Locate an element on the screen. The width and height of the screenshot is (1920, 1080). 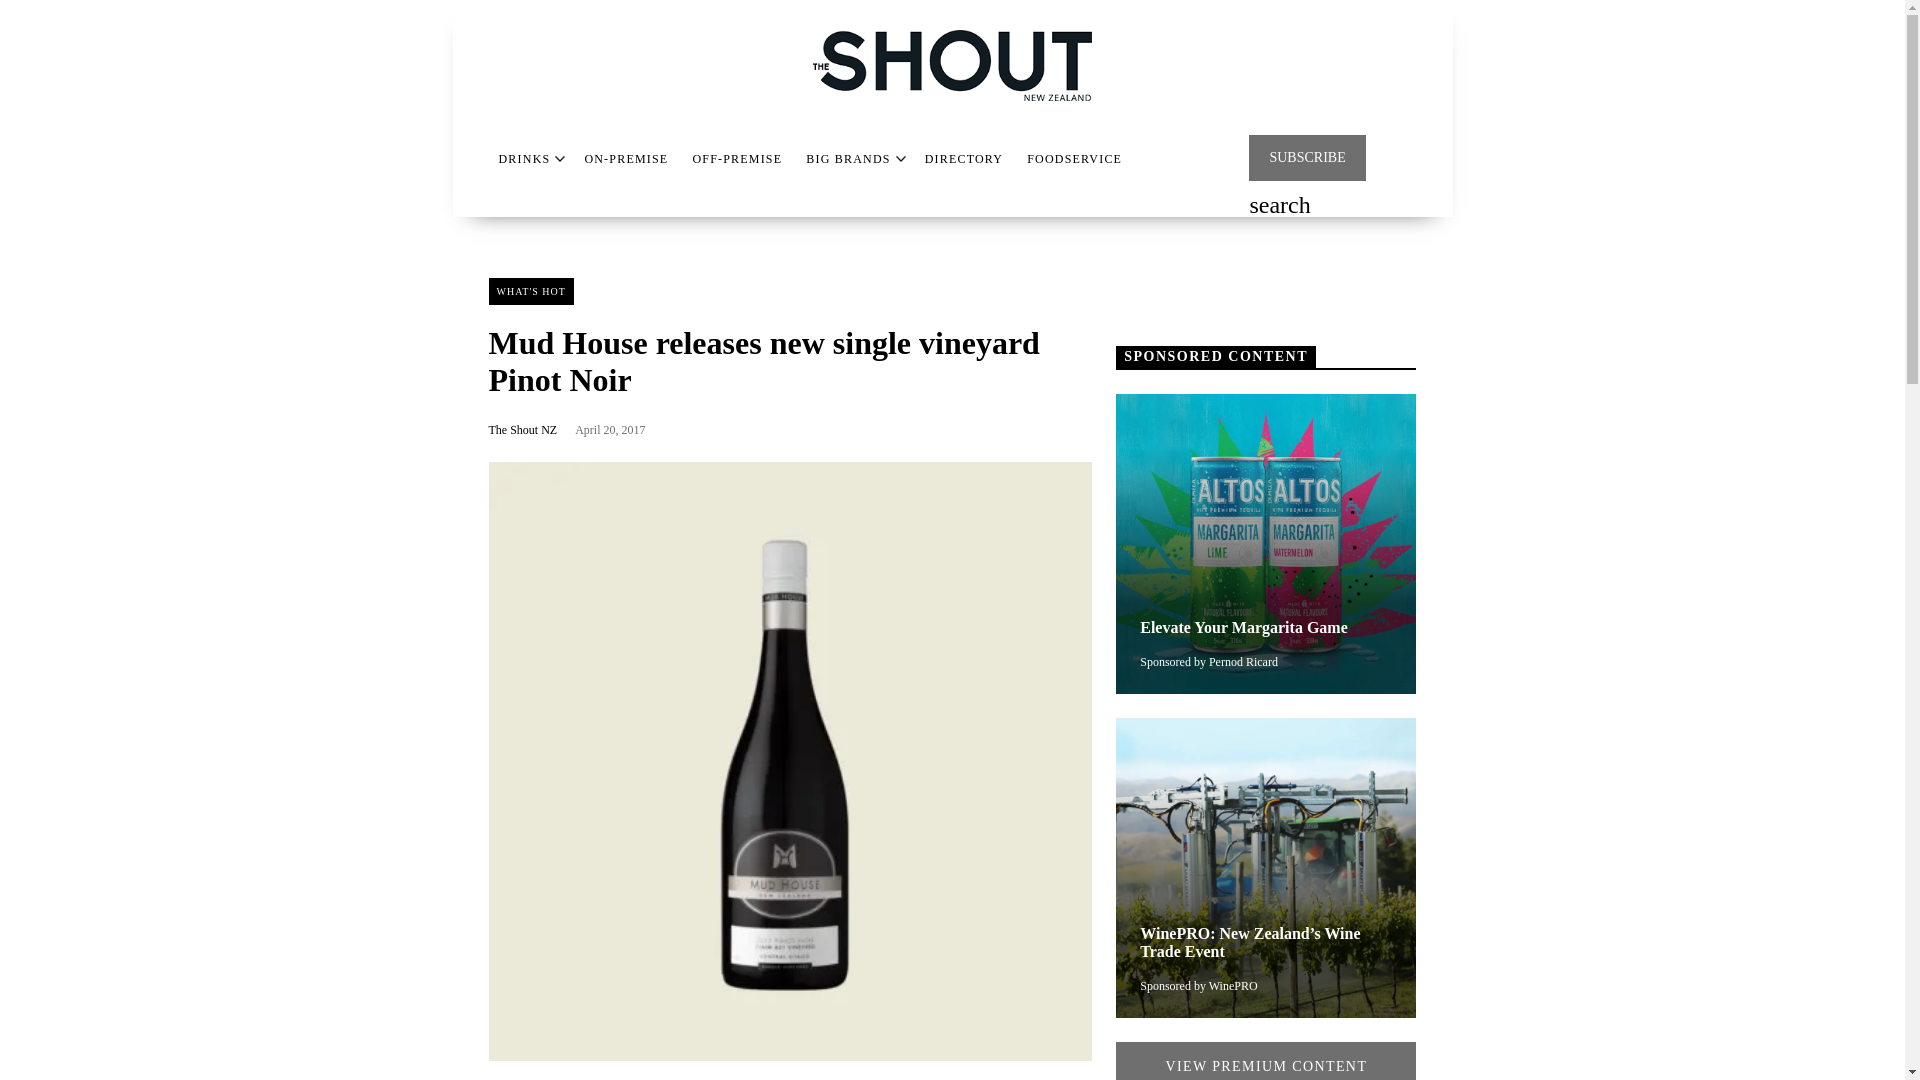
SUBSCRIBE is located at coordinates (1307, 158).